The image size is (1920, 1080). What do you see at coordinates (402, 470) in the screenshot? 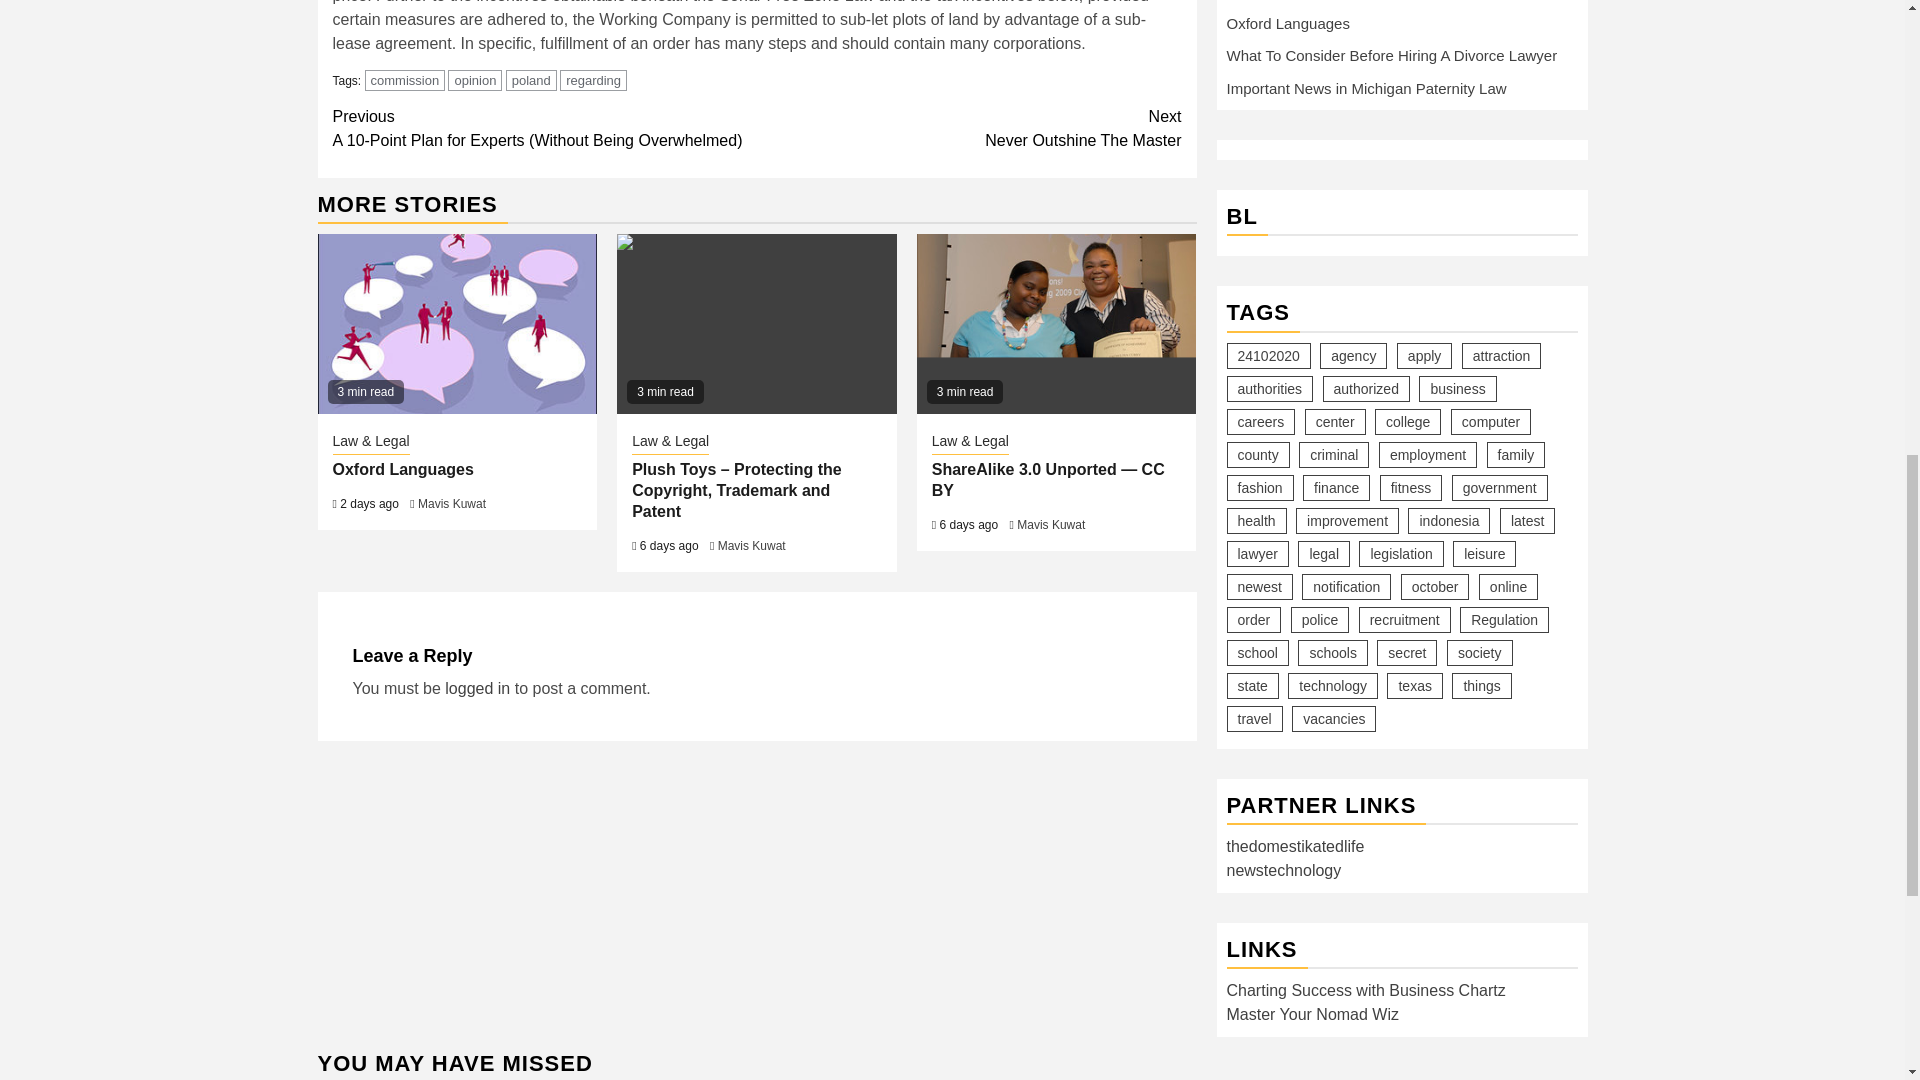
I see `Oxford Languages` at bounding box center [402, 470].